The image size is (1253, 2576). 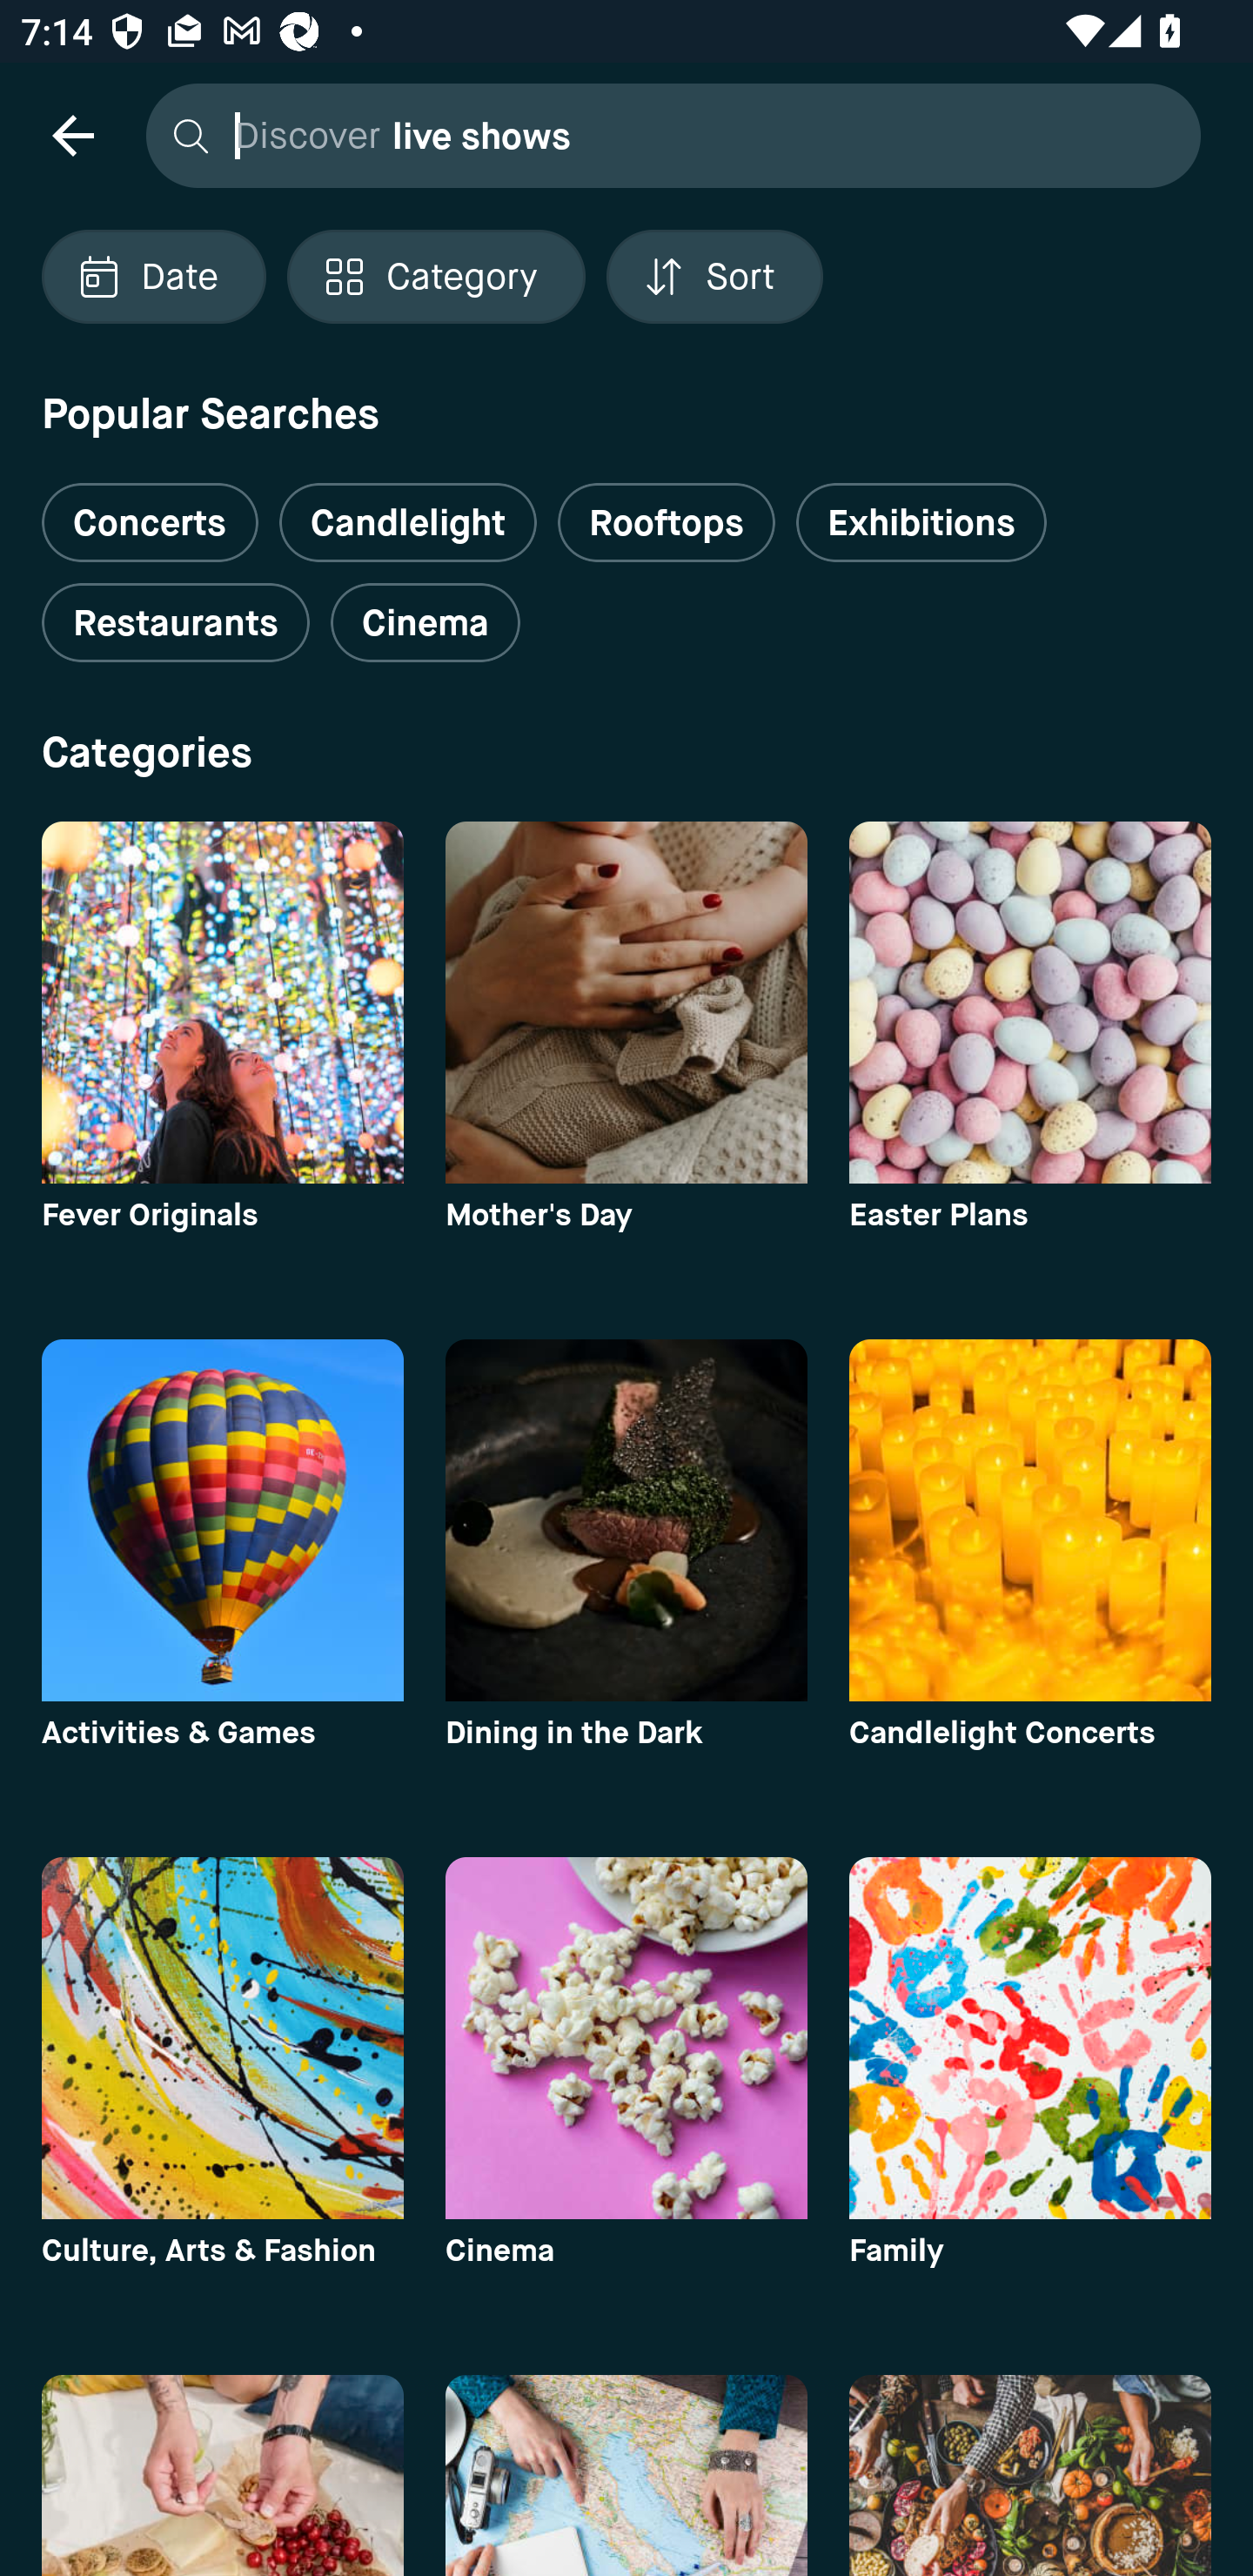 I want to click on category image, so click(x=222, y=2475).